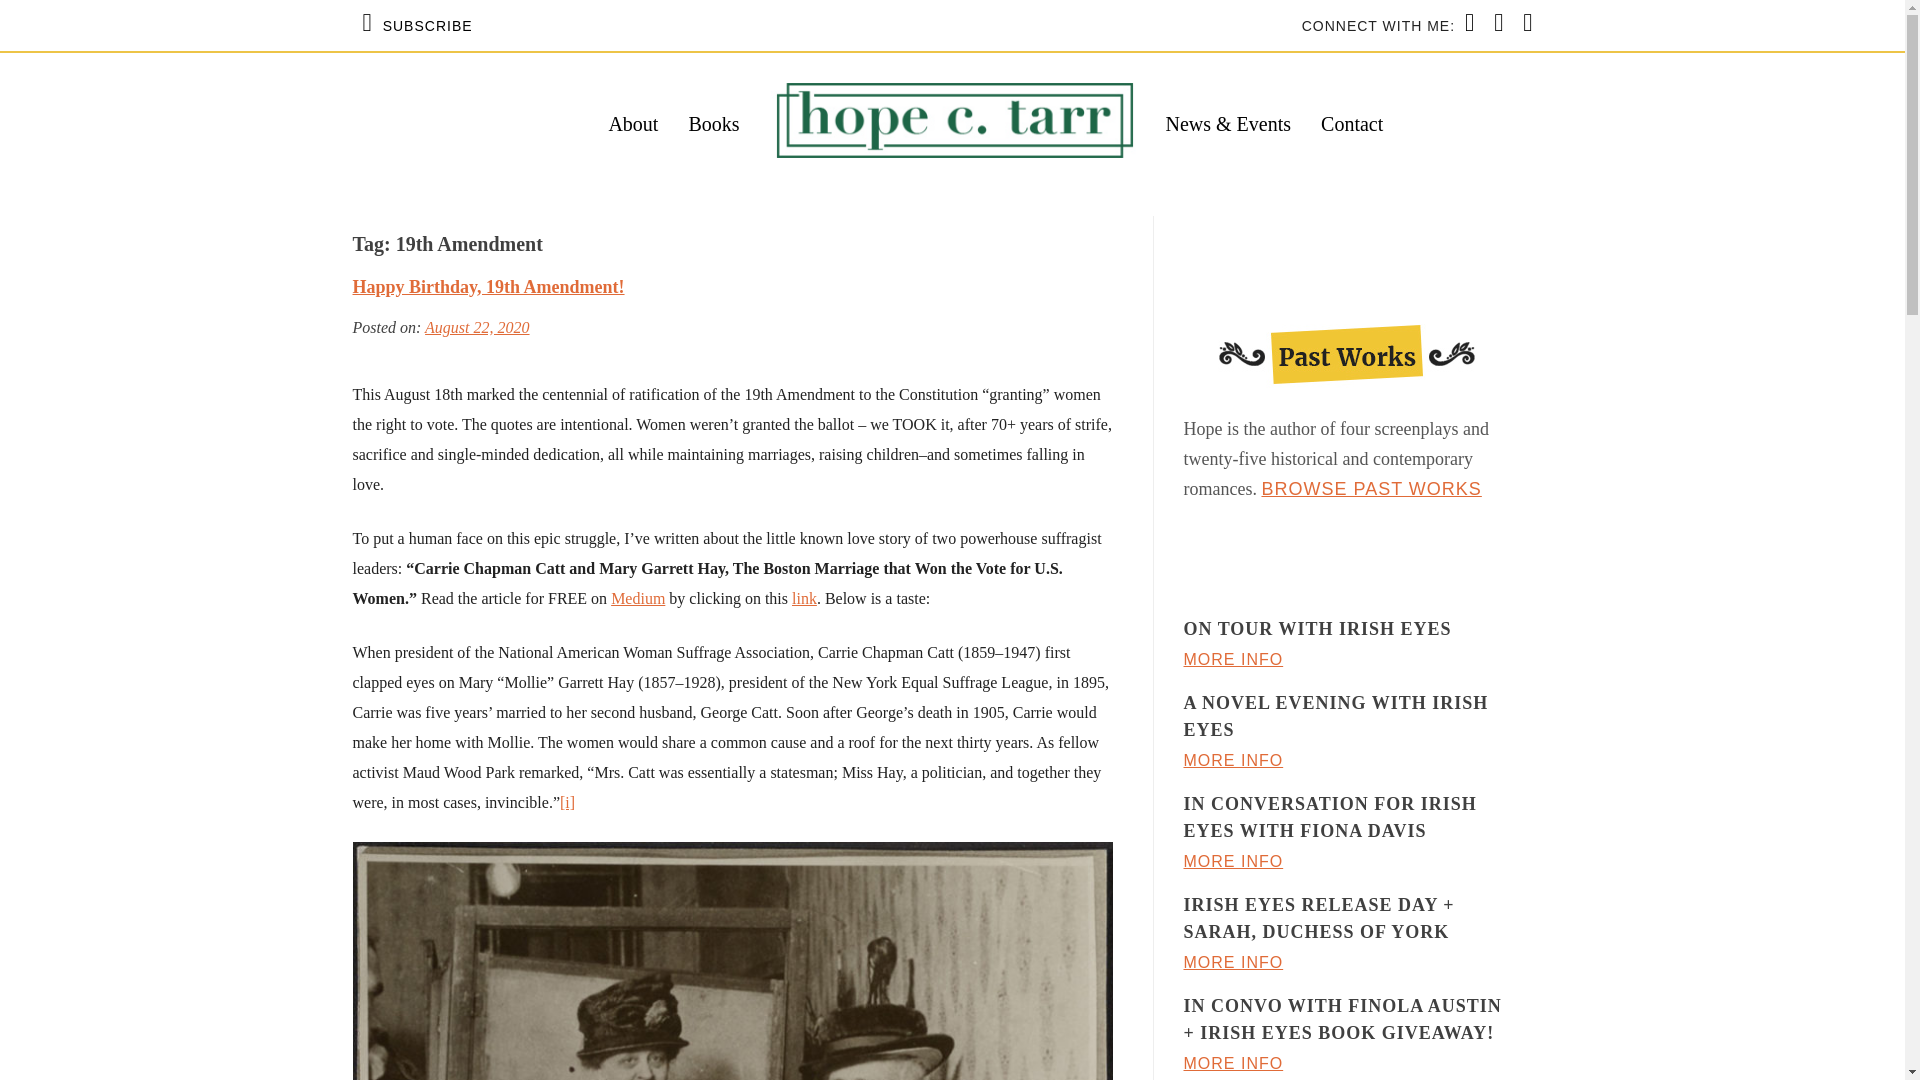 This screenshot has width=1920, height=1080. I want to click on August 22, 2020, so click(476, 326).